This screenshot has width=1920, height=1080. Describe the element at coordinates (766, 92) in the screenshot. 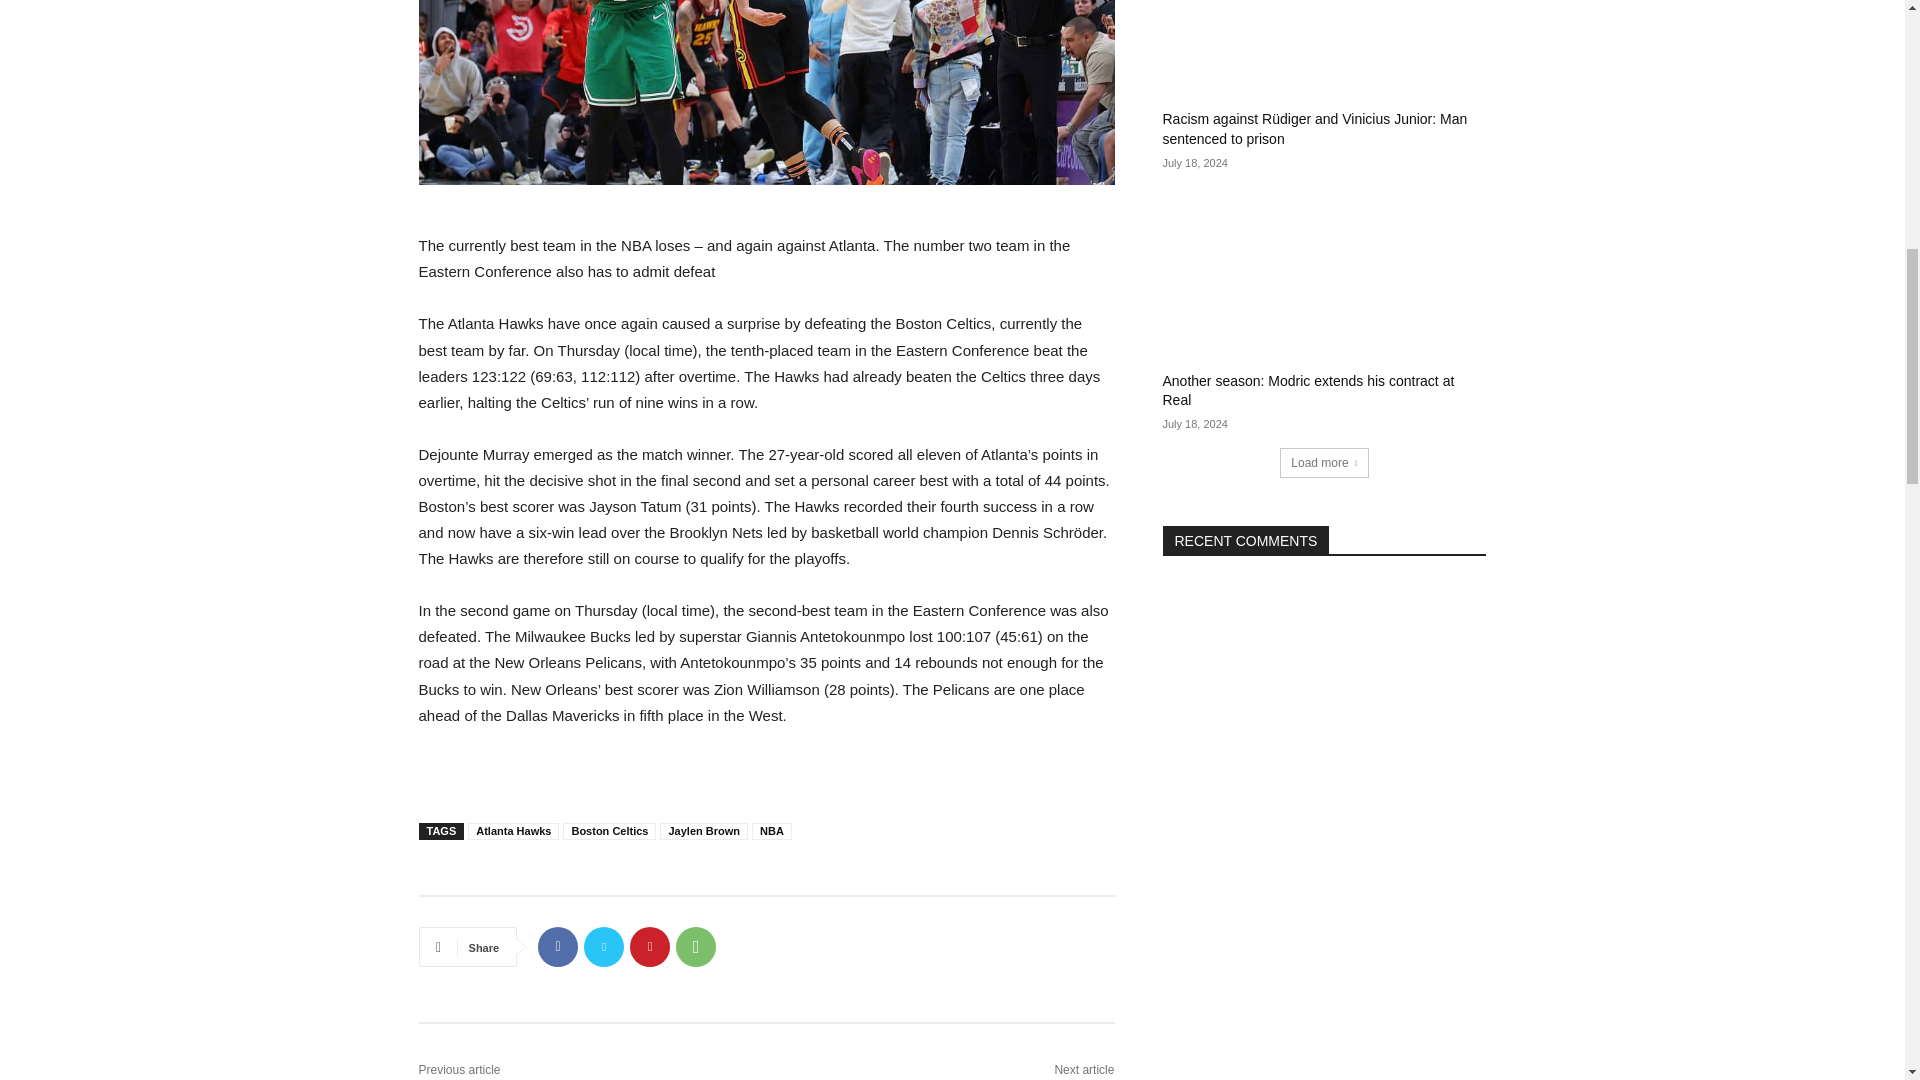

I see `Celtics lose again against Atlanta Hawks` at that location.